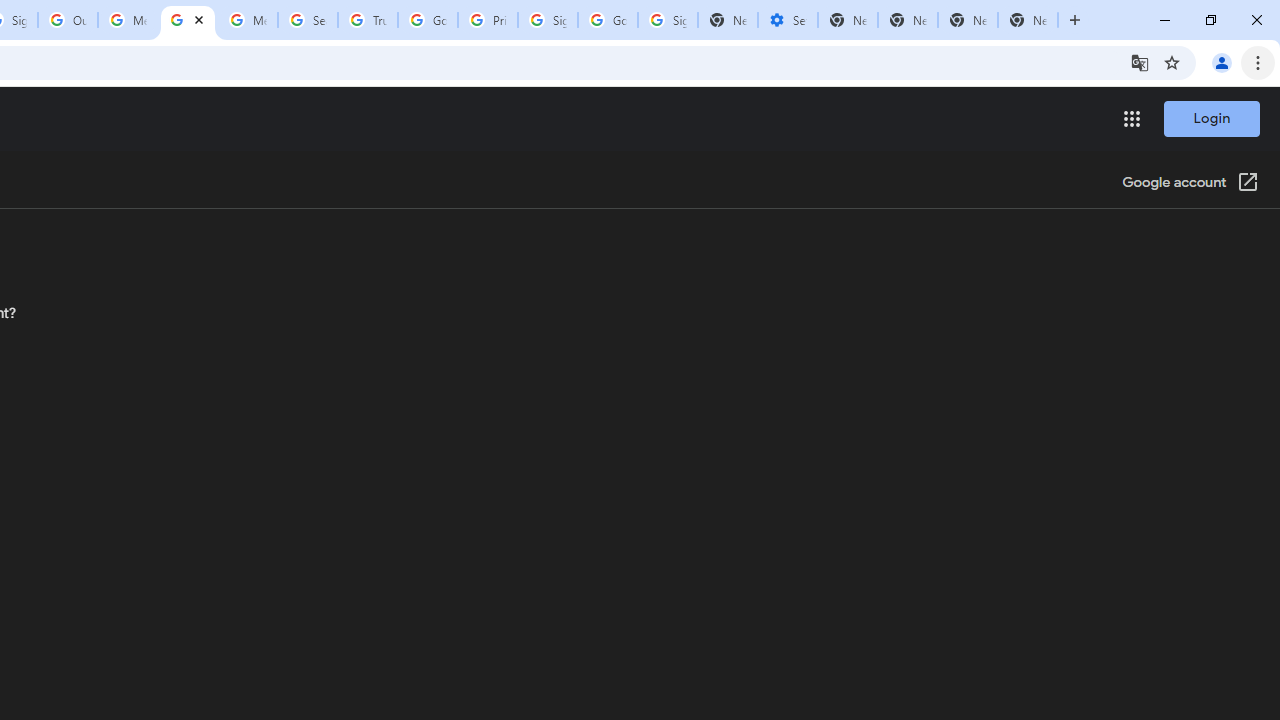 The width and height of the screenshot is (1280, 720). What do you see at coordinates (1028, 20) in the screenshot?
I see `New Tab` at bounding box center [1028, 20].